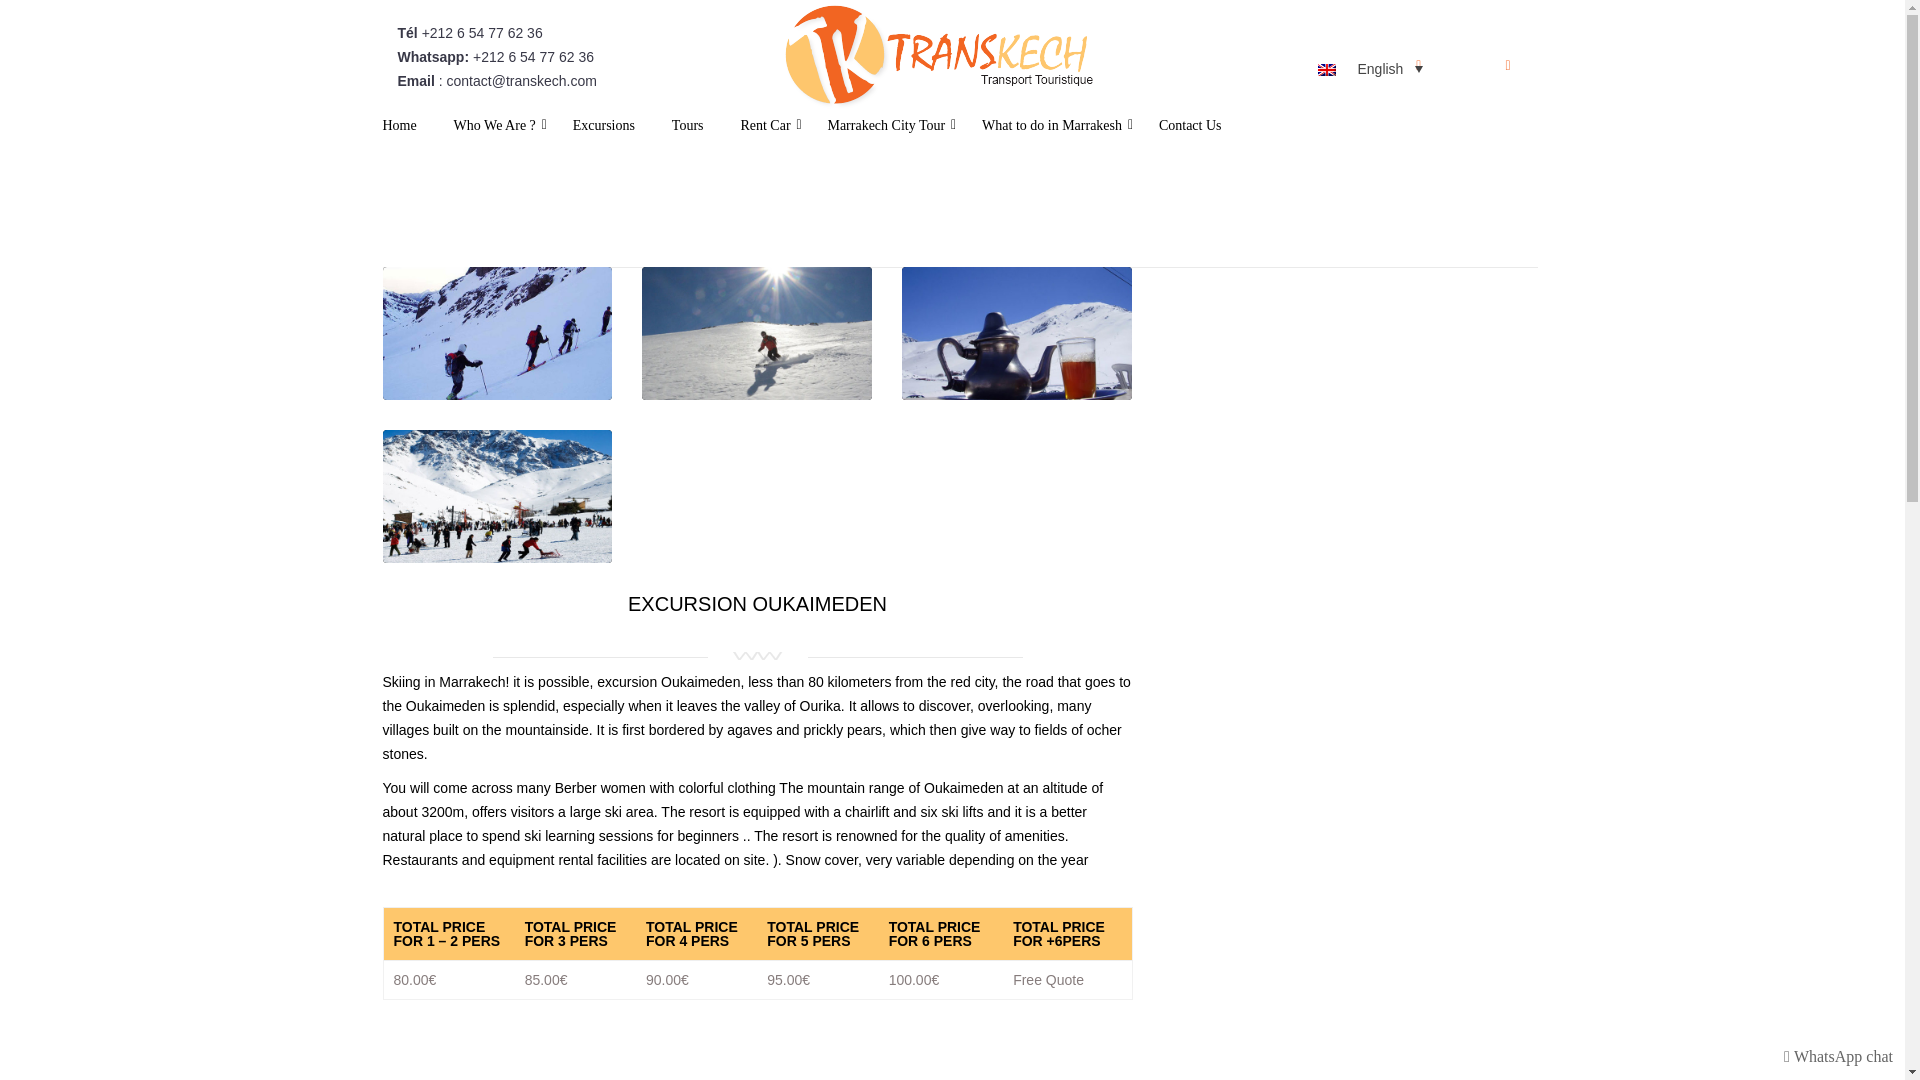  I want to click on Excursions, so click(604, 130).